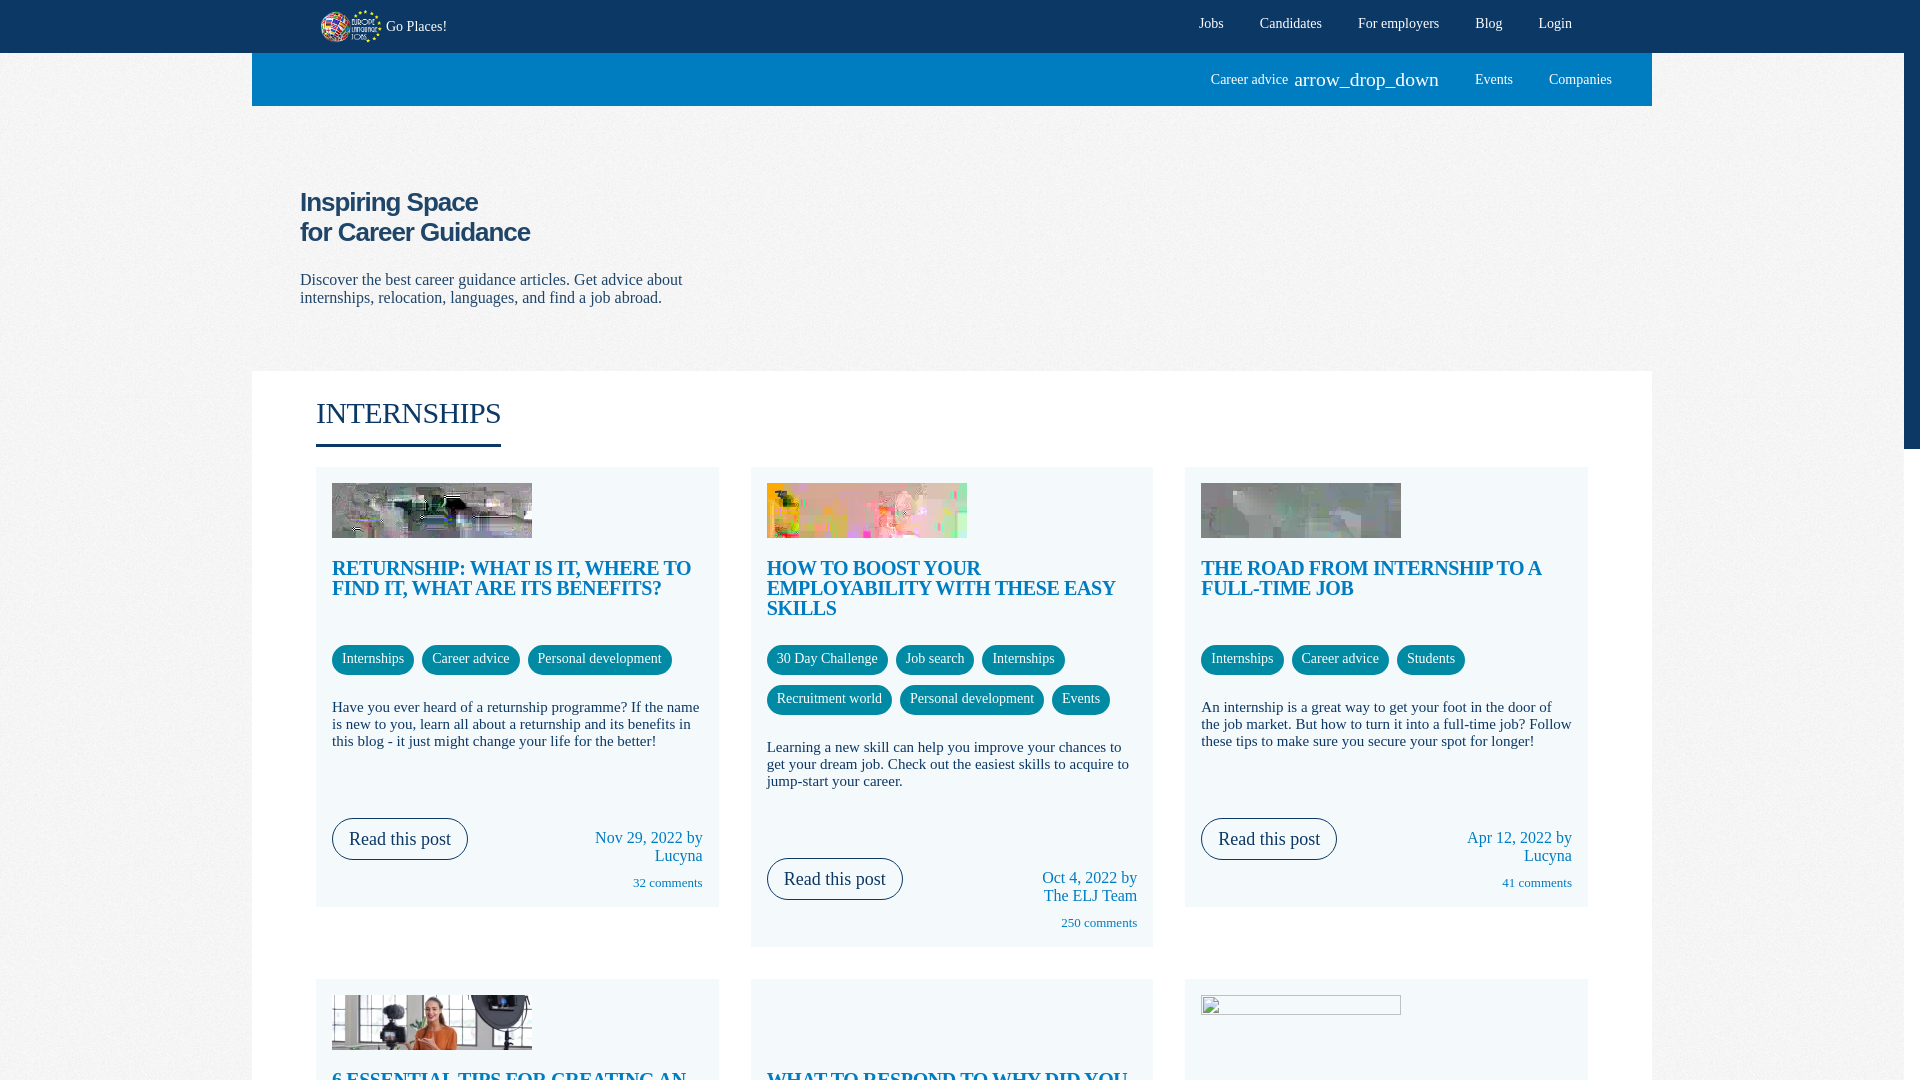 Image resolution: width=1920 pixels, height=1080 pixels. Describe the element at coordinates (952, 922) in the screenshot. I see `250 comments` at that location.